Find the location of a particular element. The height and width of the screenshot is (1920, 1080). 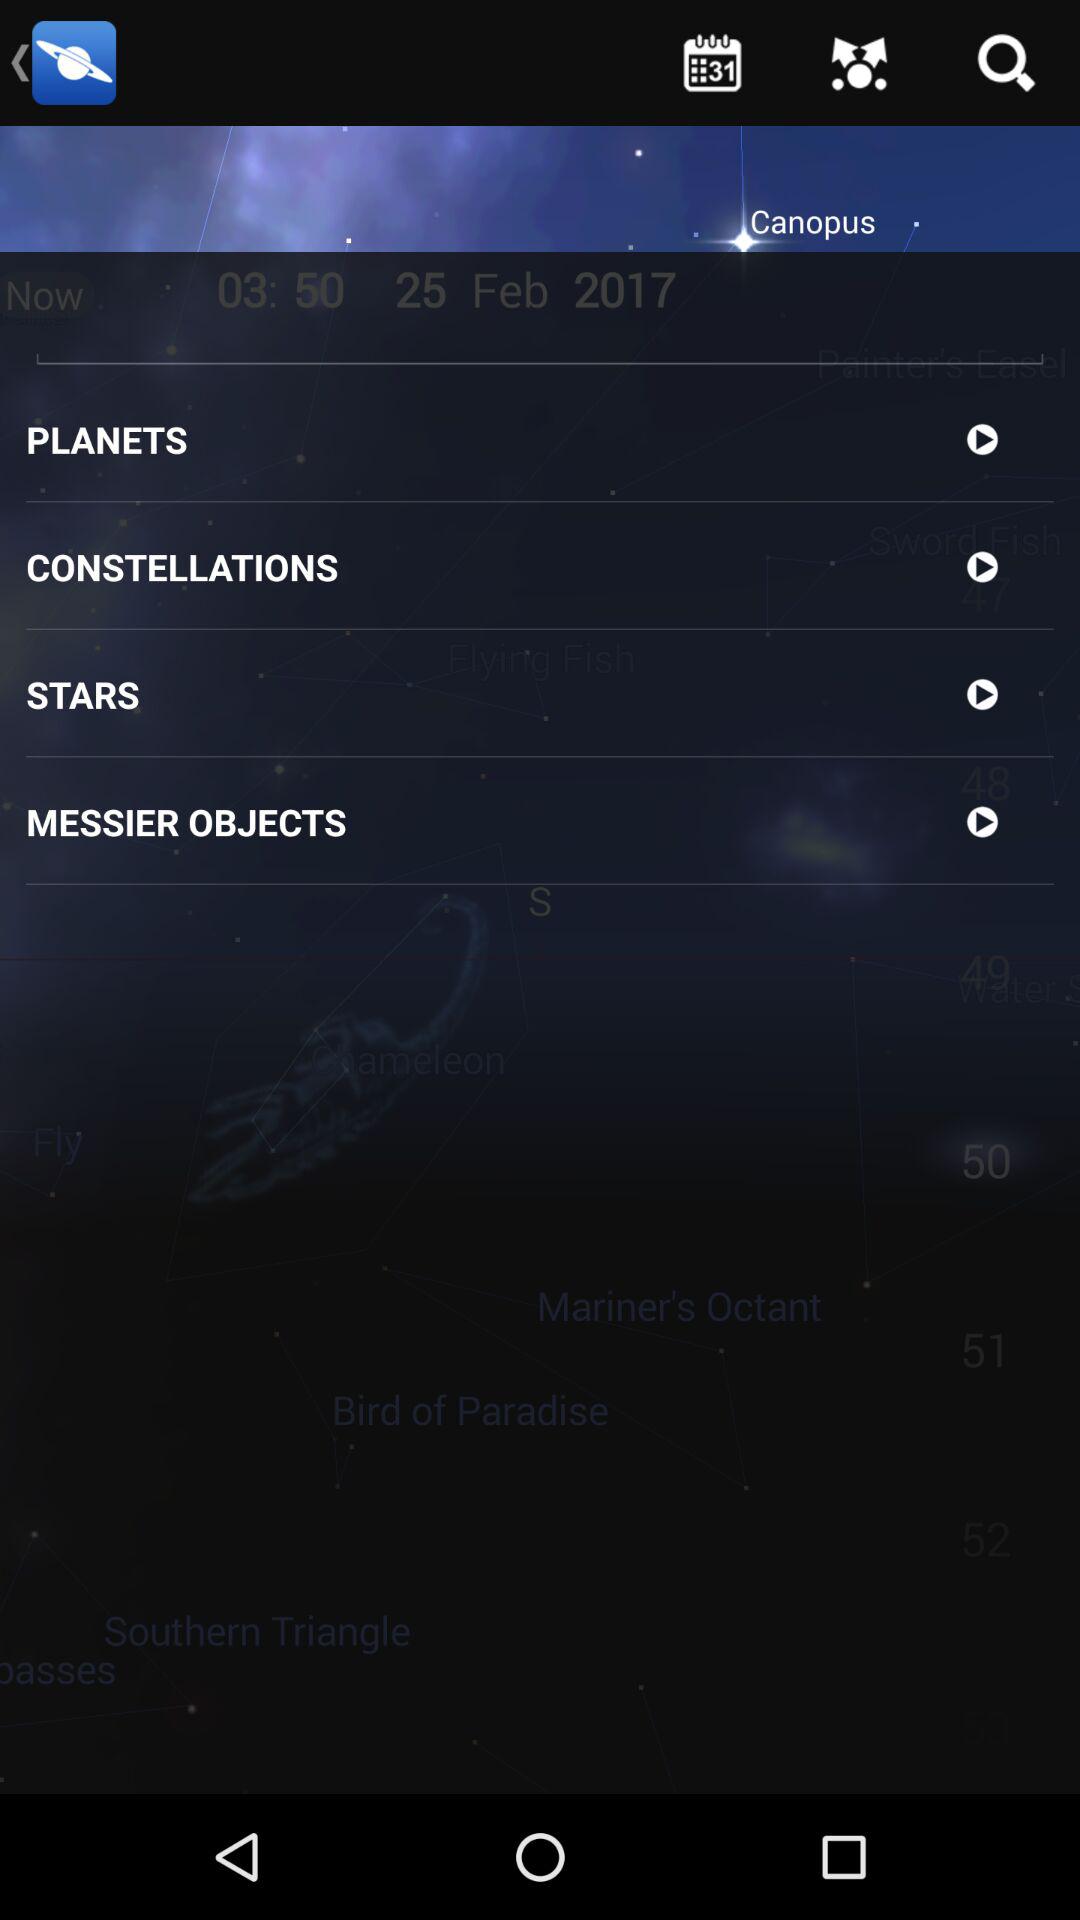

click on the button which is next to the planets is located at coordinates (982, 446).